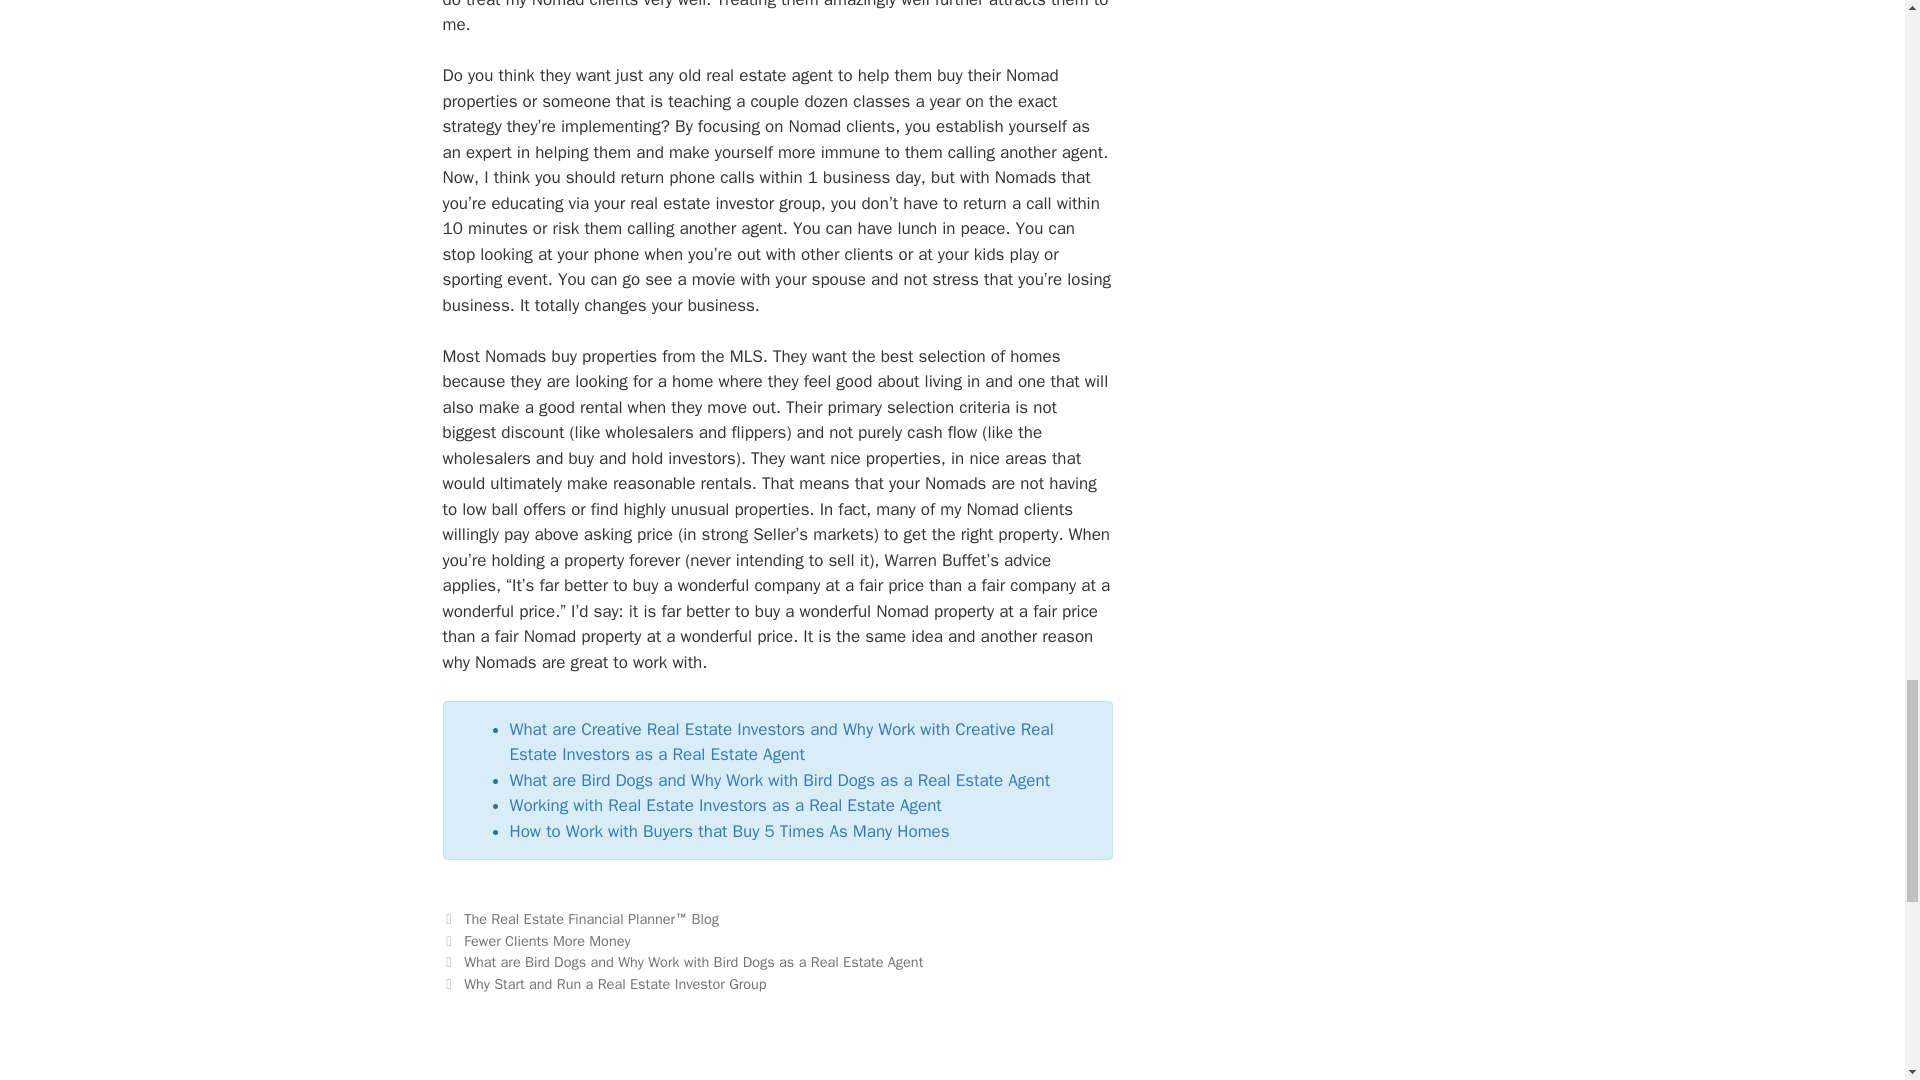 This screenshot has width=1920, height=1080. Describe the element at coordinates (726, 805) in the screenshot. I see `Working with Real Estate Investors as a Real Estate Agent` at that location.